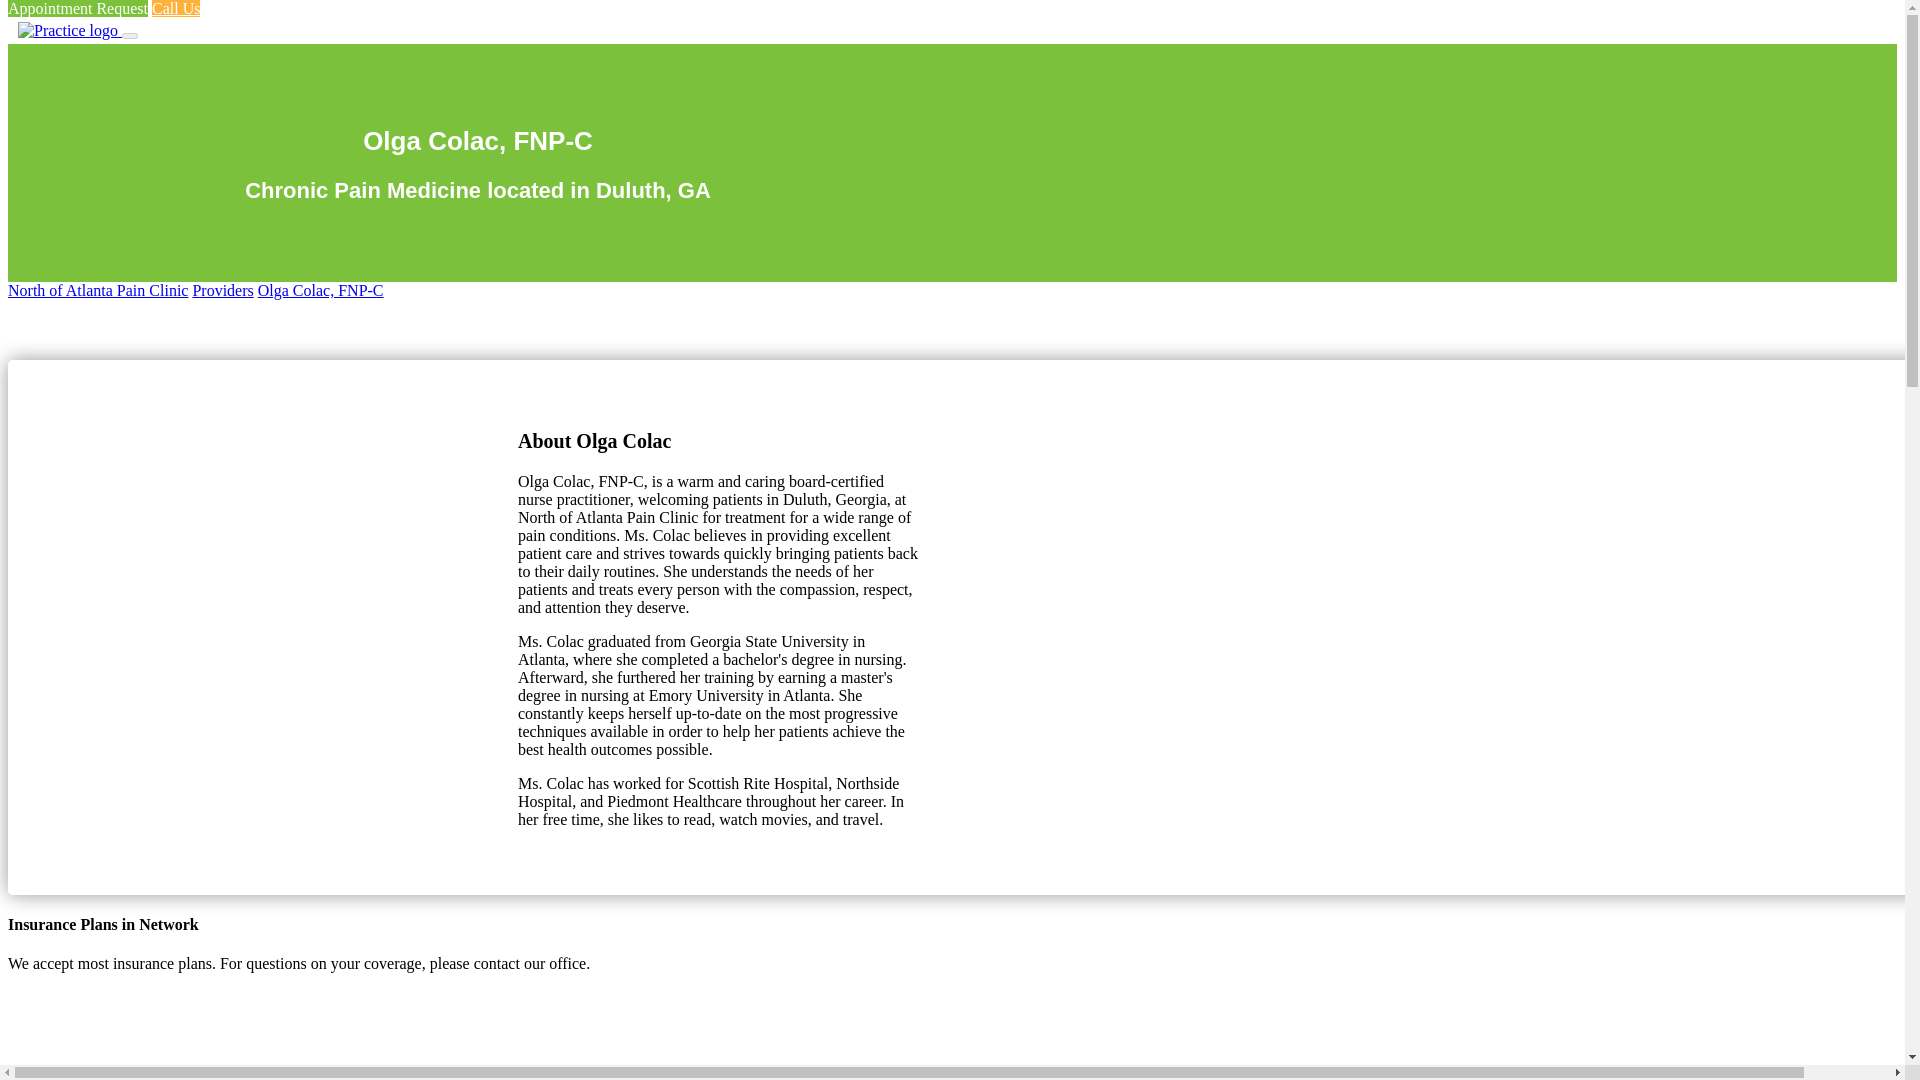  I want to click on Appointment Request, so click(77, 8).